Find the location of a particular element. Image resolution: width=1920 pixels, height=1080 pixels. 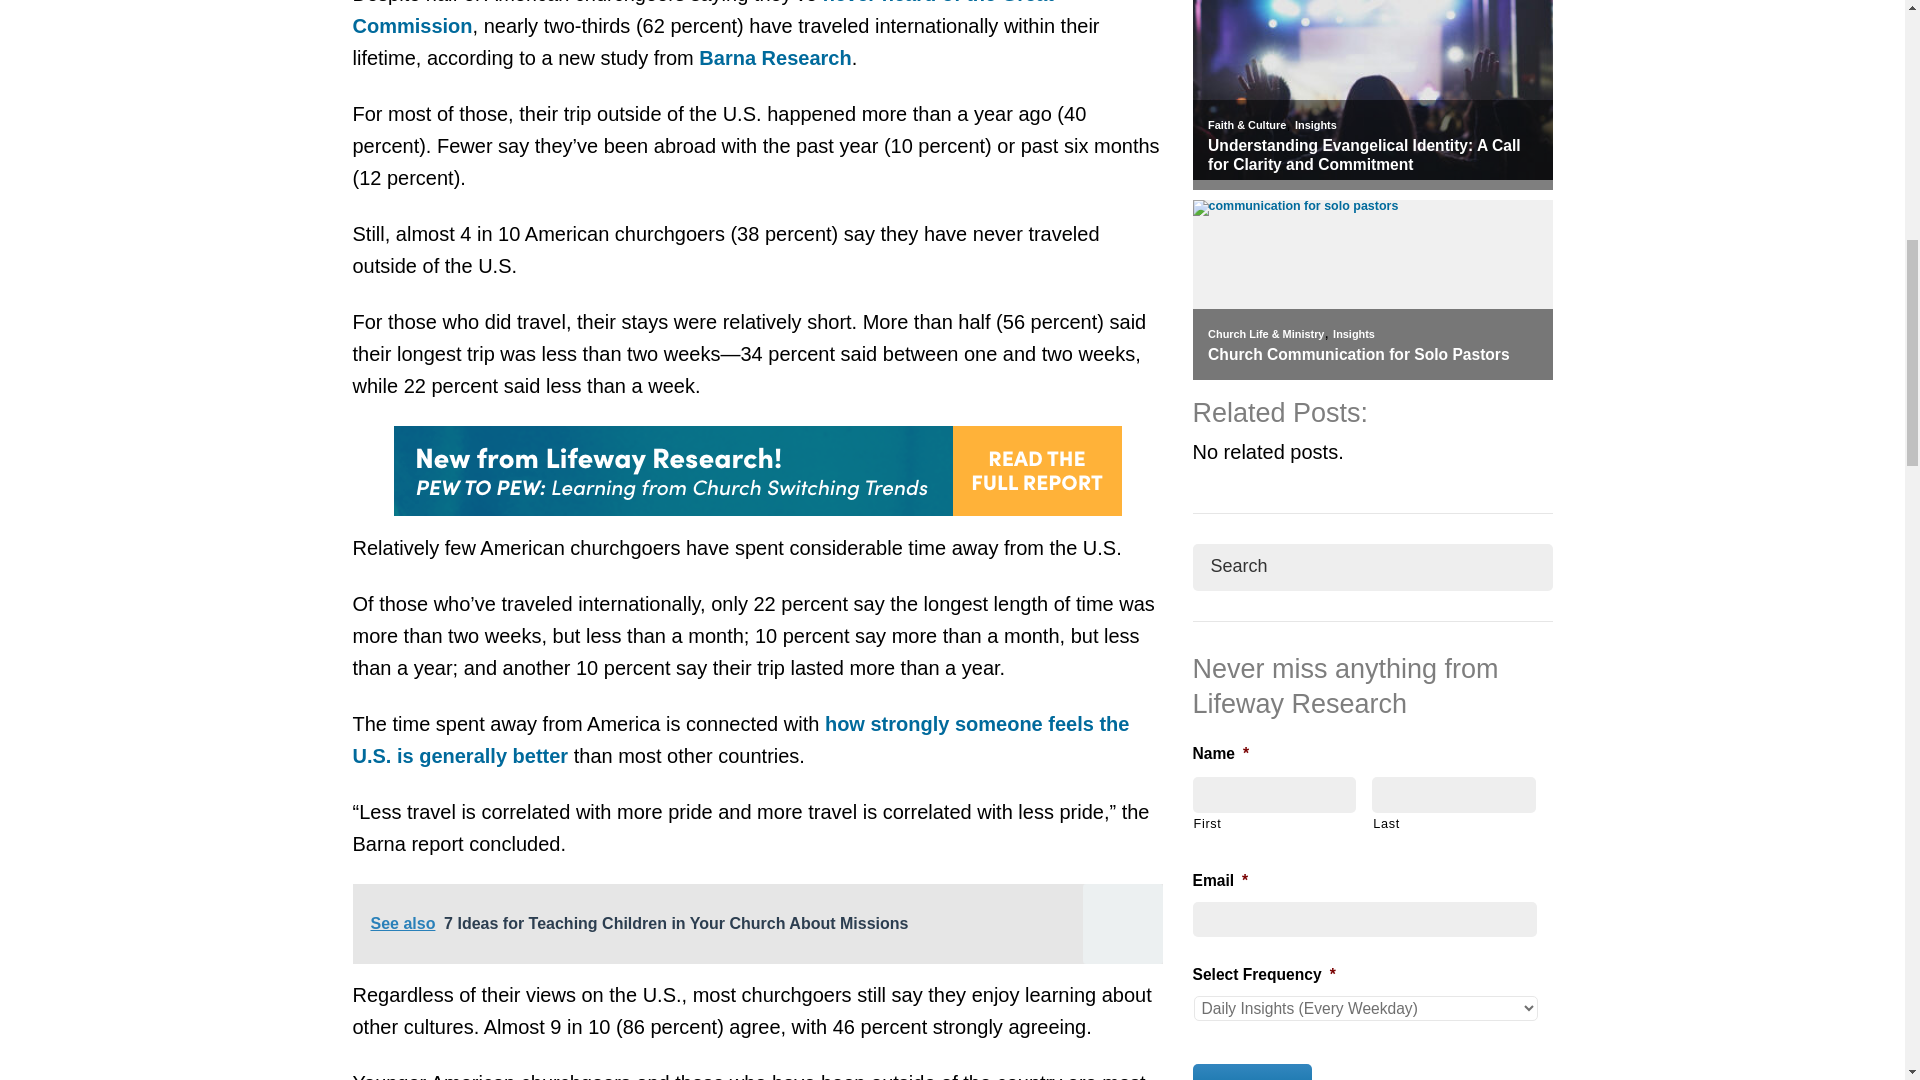

how strongly someone feels the U.S. is generally better is located at coordinates (740, 739).